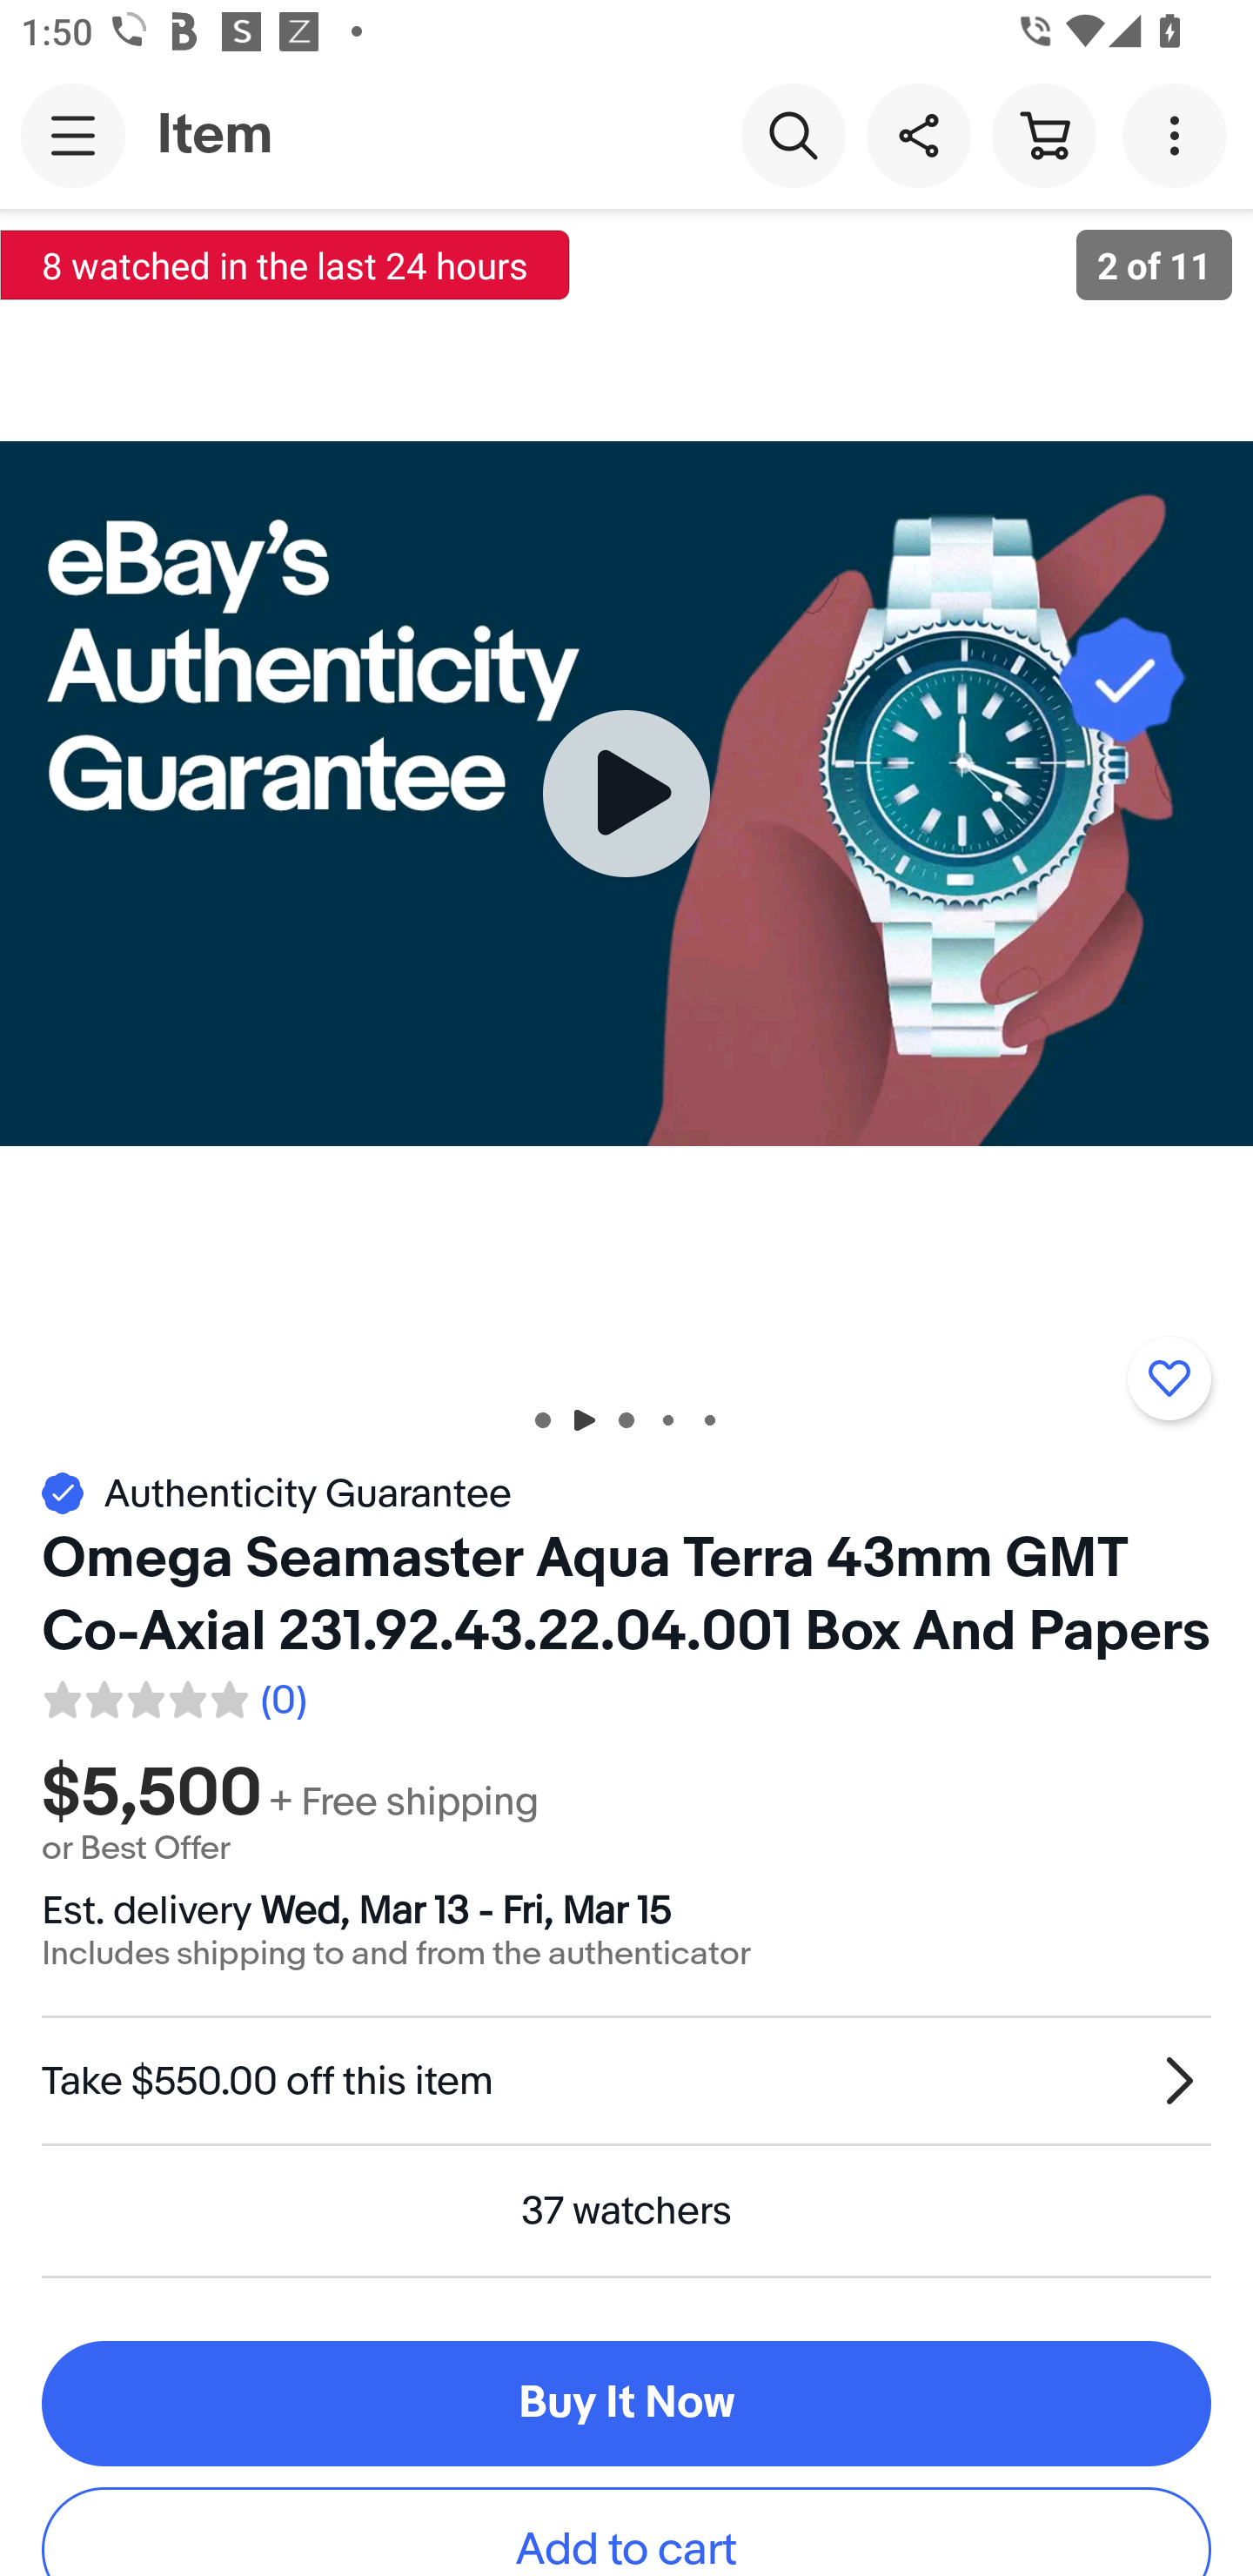 The width and height of the screenshot is (1253, 2576). I want to click on Add to watchlist, so click(1169, 1378).